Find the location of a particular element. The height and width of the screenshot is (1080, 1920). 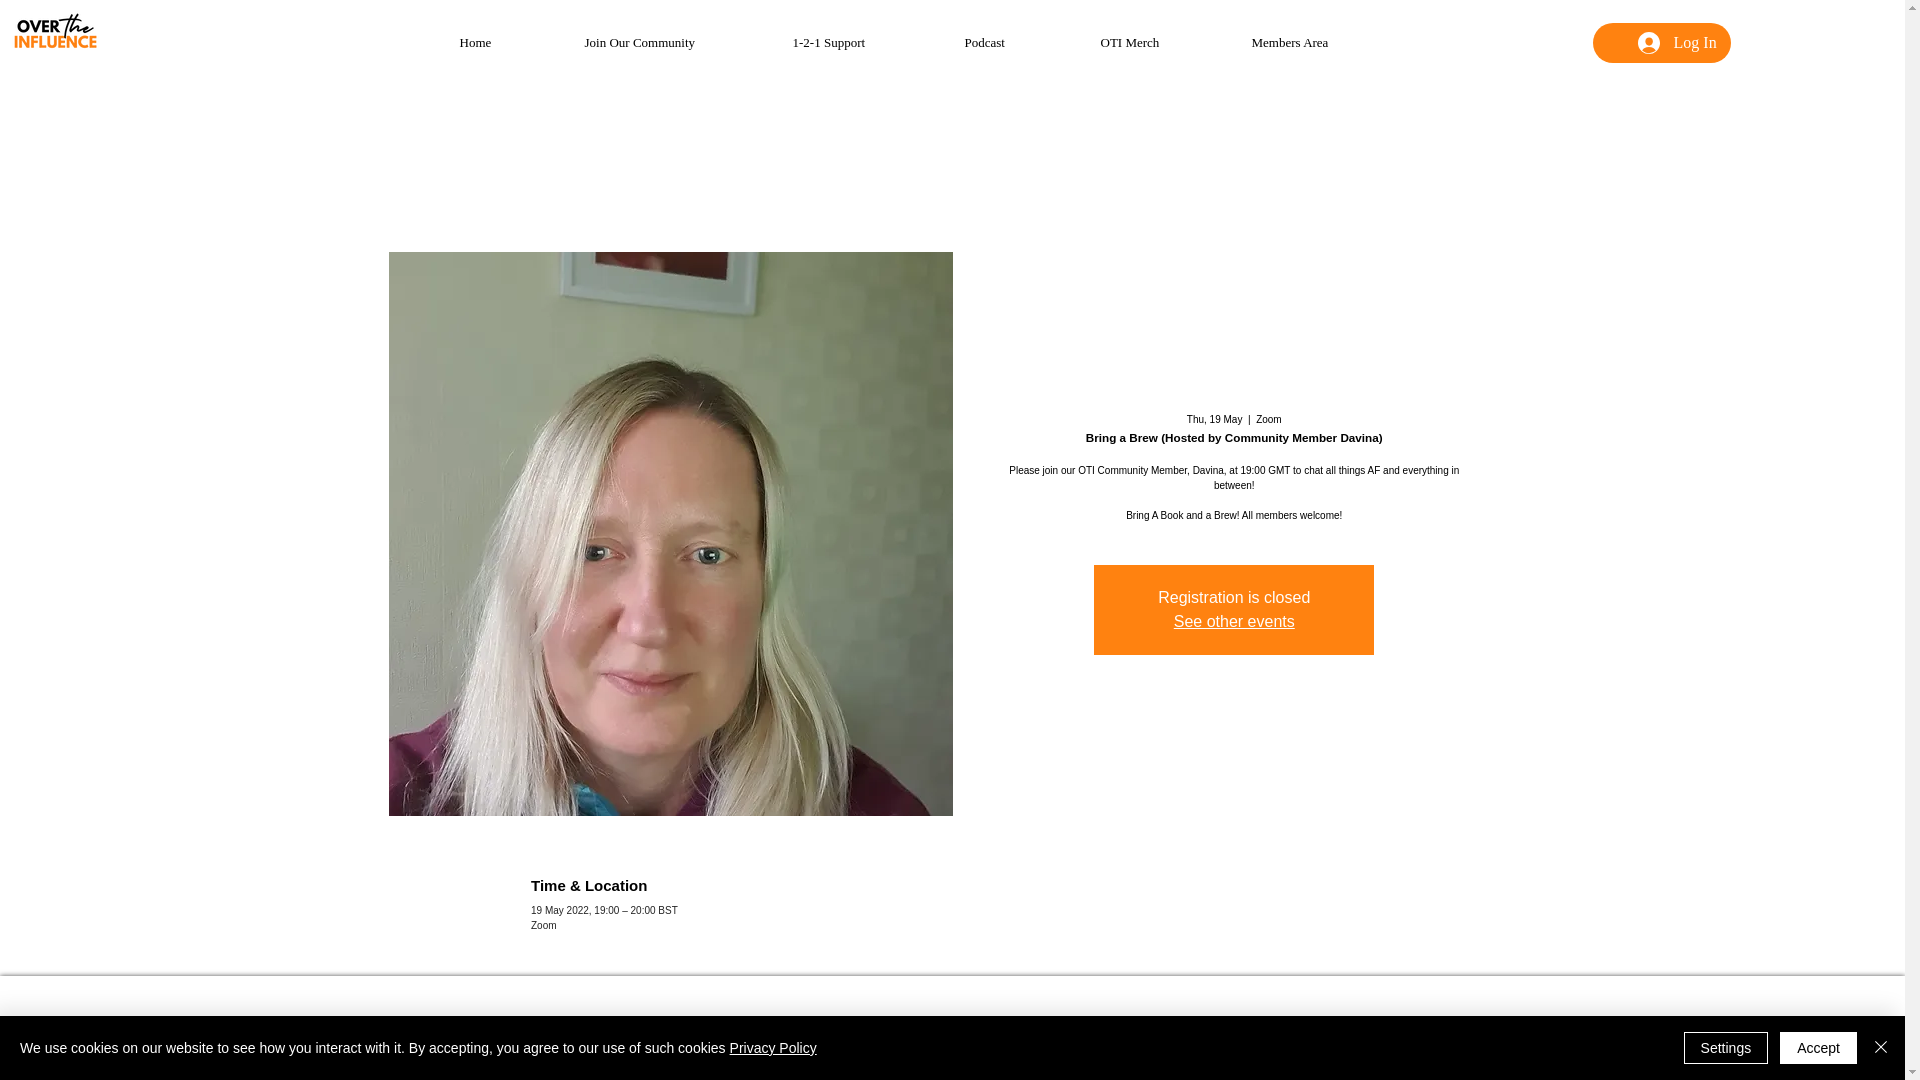

Join Our Community is located at coordinates (674, 42).